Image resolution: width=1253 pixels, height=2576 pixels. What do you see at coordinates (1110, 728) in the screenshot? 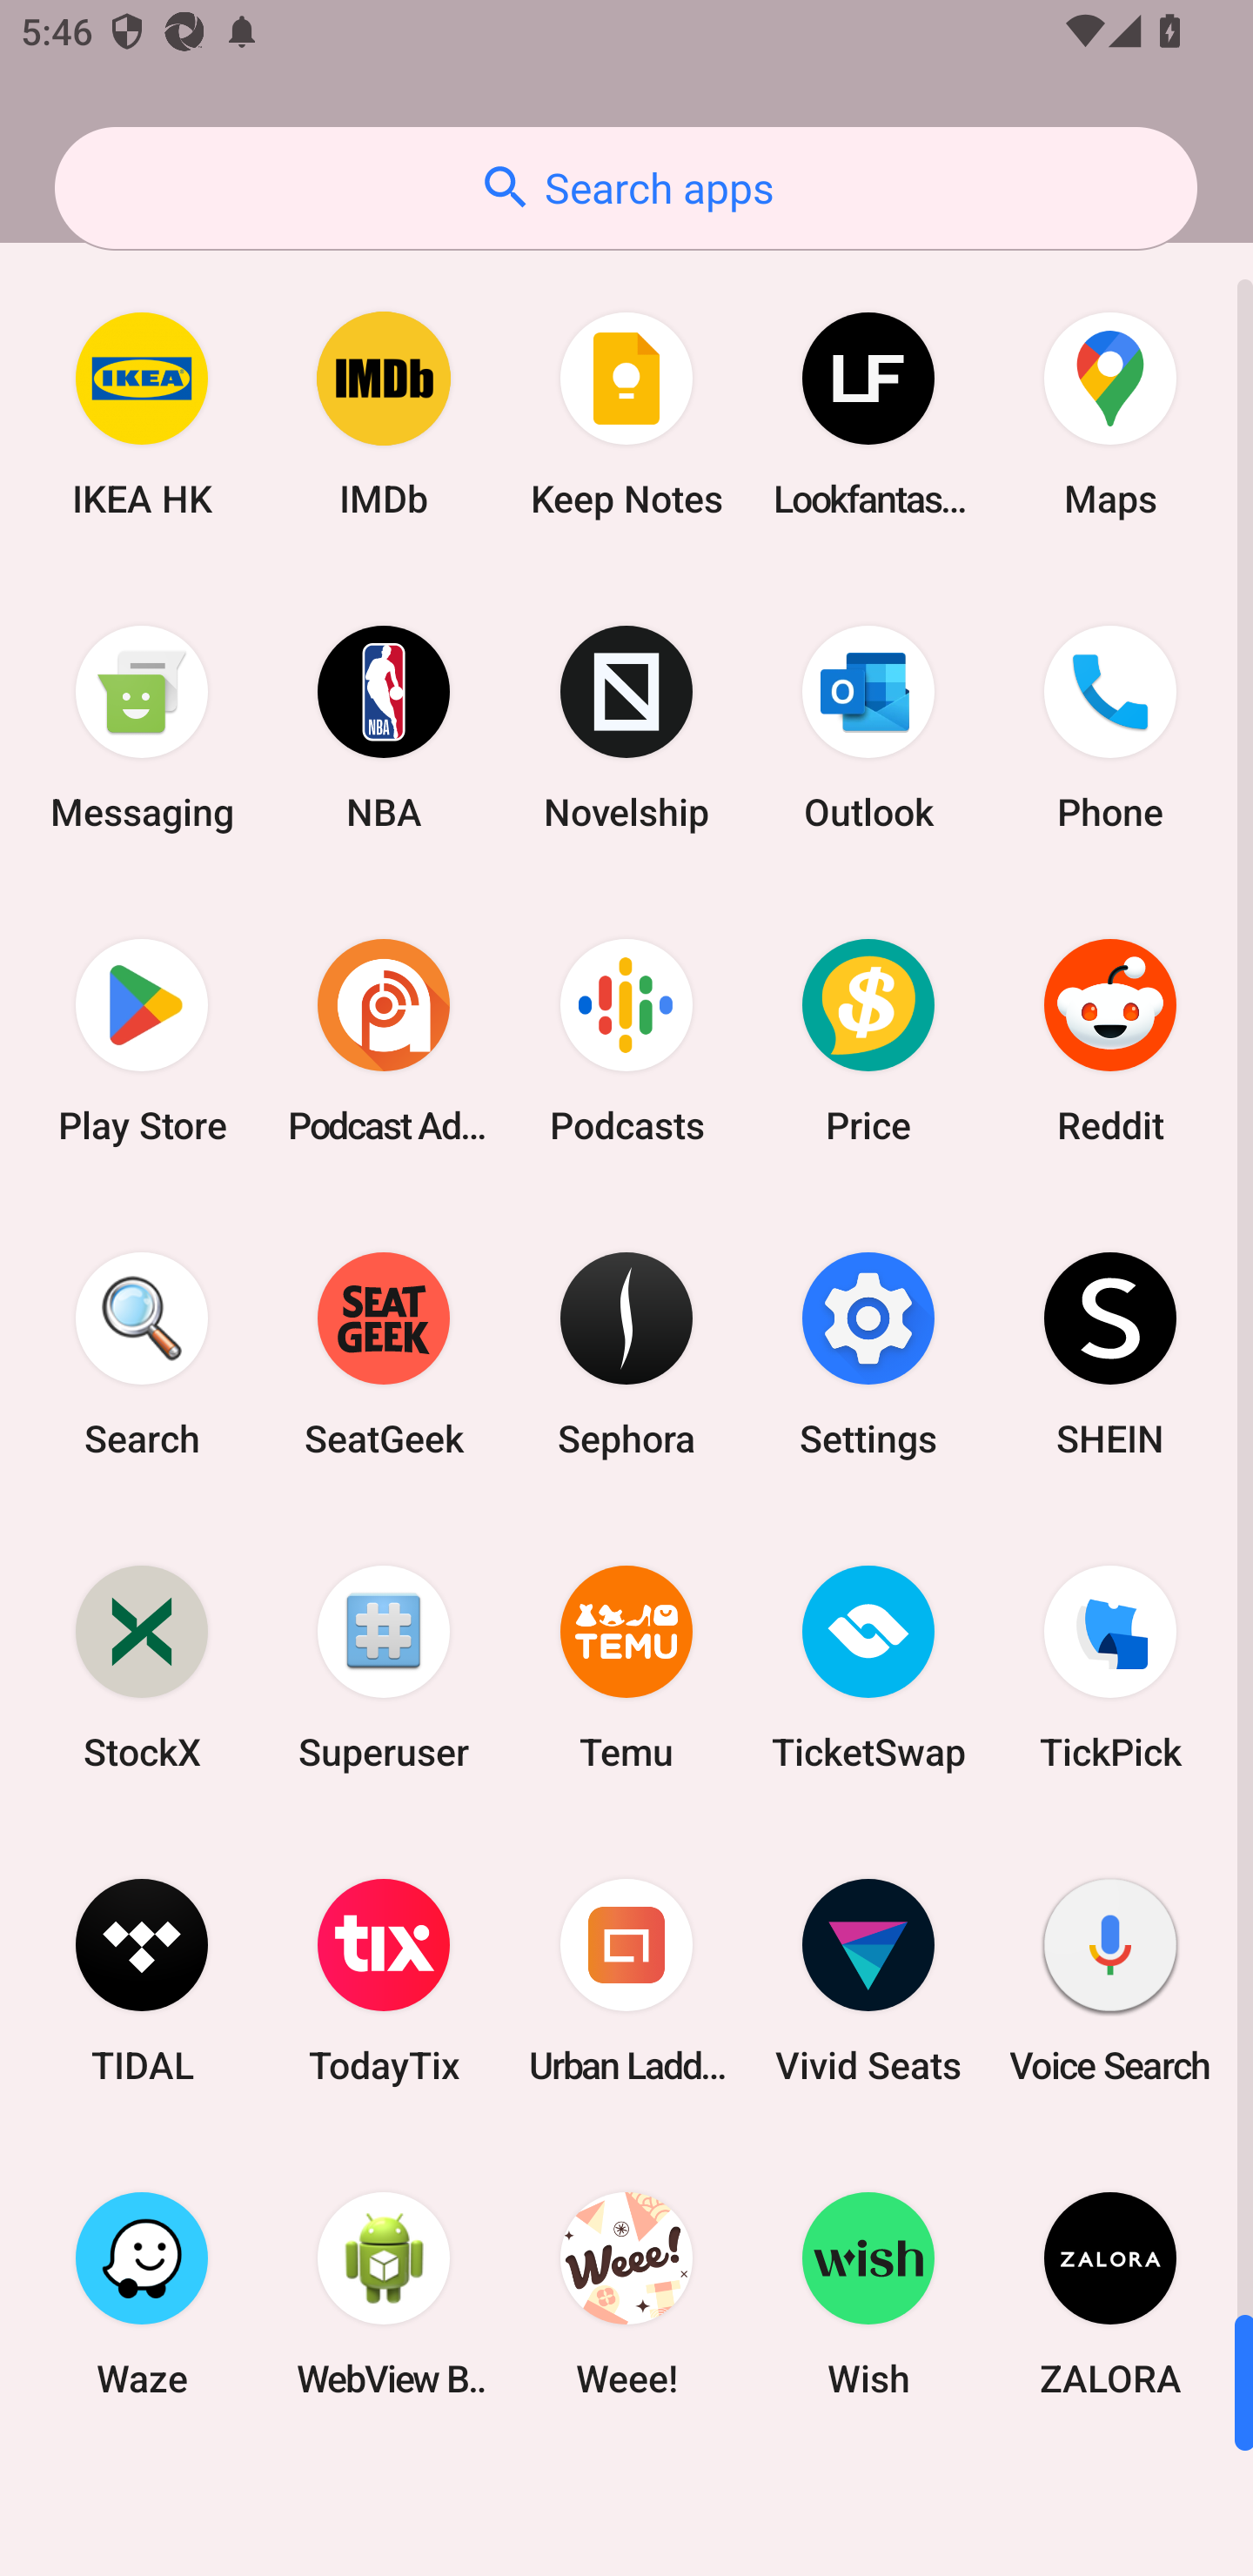
I see `Phone` at bounding box center [1110, 728].